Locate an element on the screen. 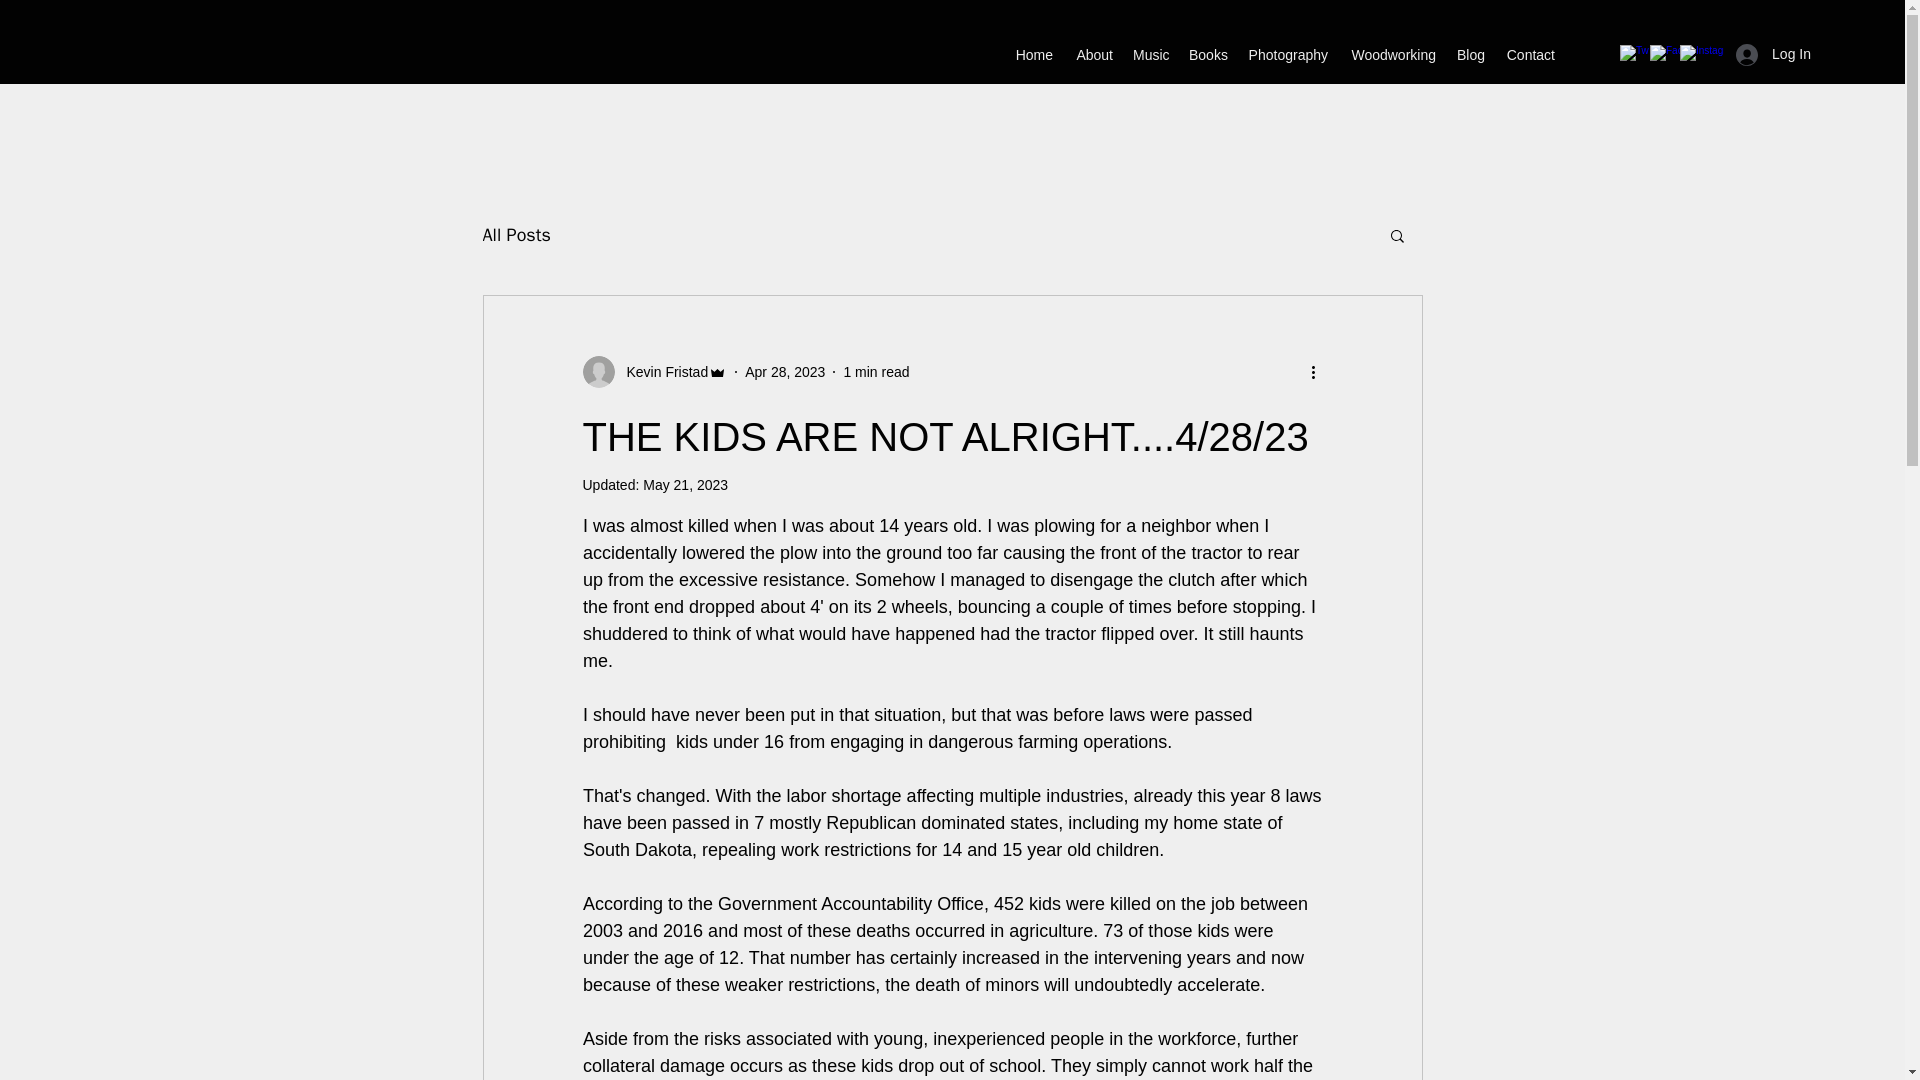 The image size is (1920, 1080). May 21, 2023 is located at coordinates (685, 484).